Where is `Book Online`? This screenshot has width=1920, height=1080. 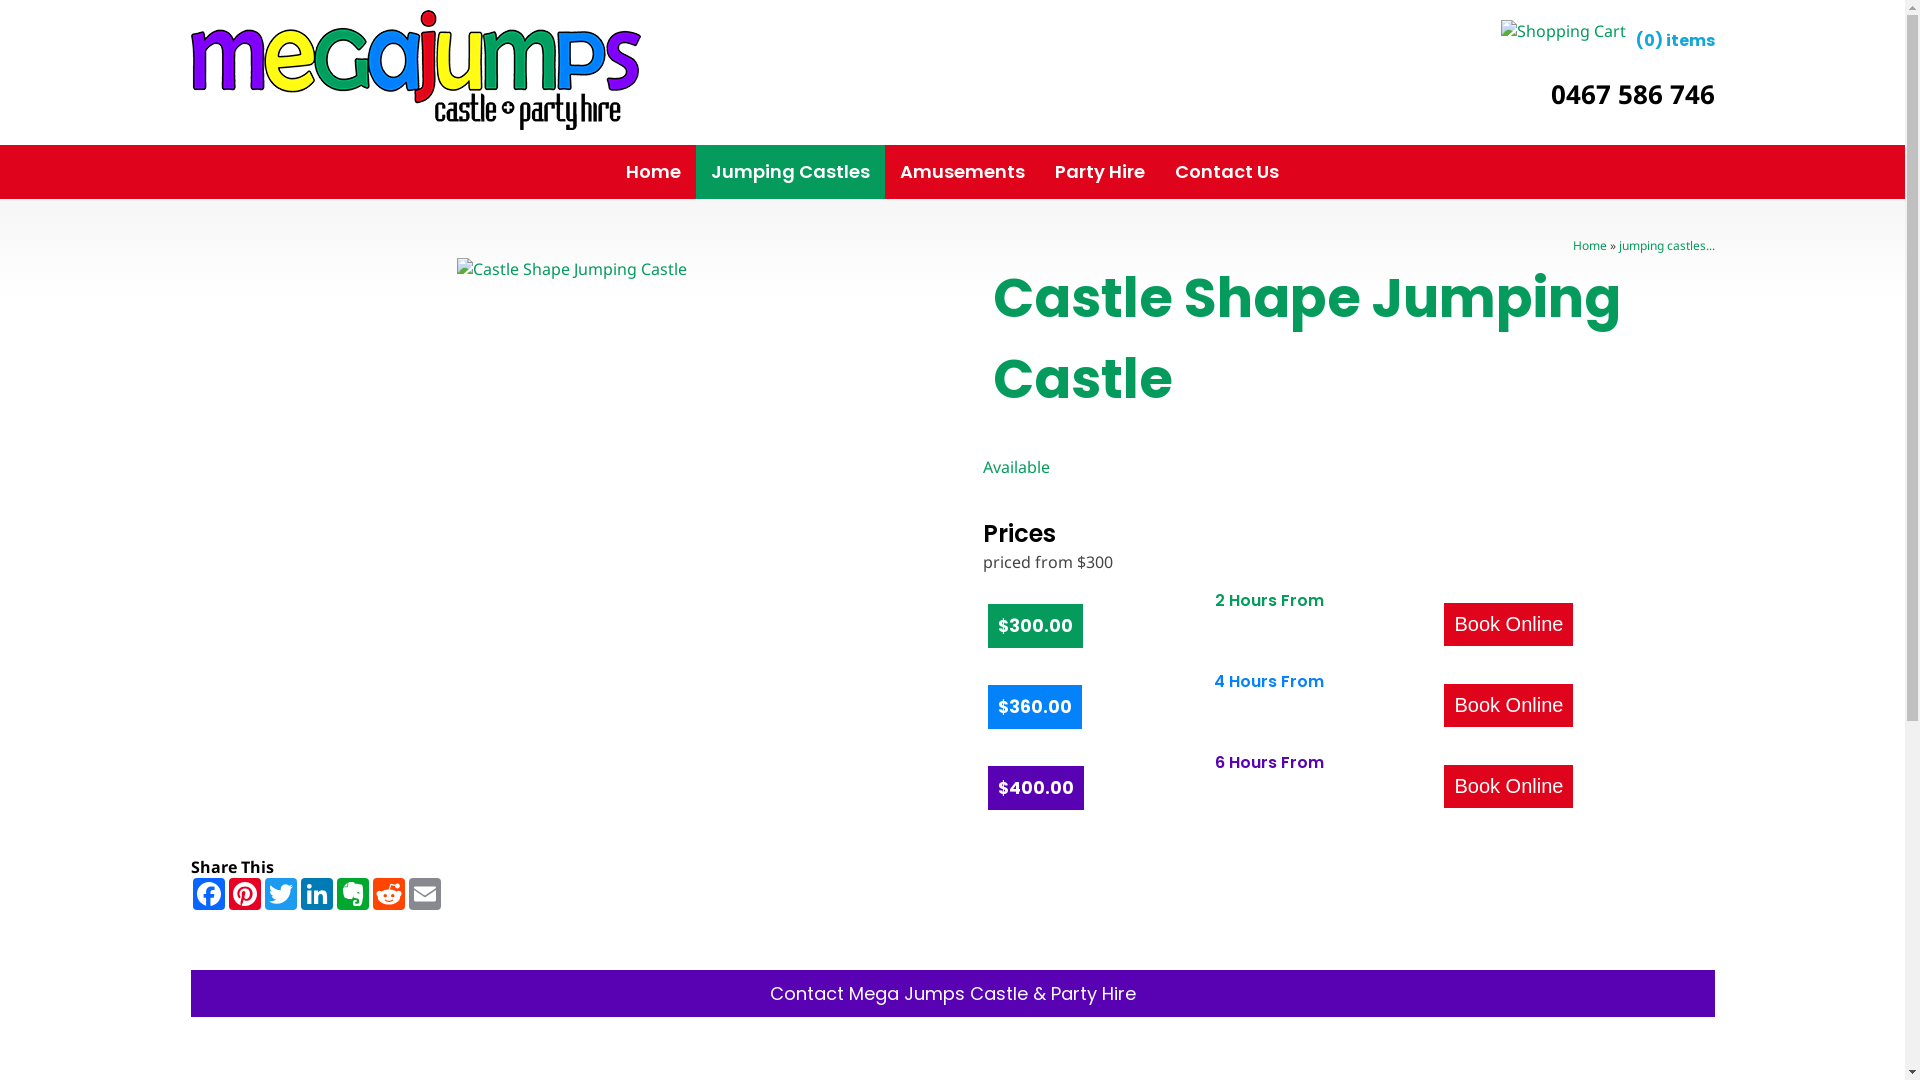 Book Online is located at coordinates (1508, 706).